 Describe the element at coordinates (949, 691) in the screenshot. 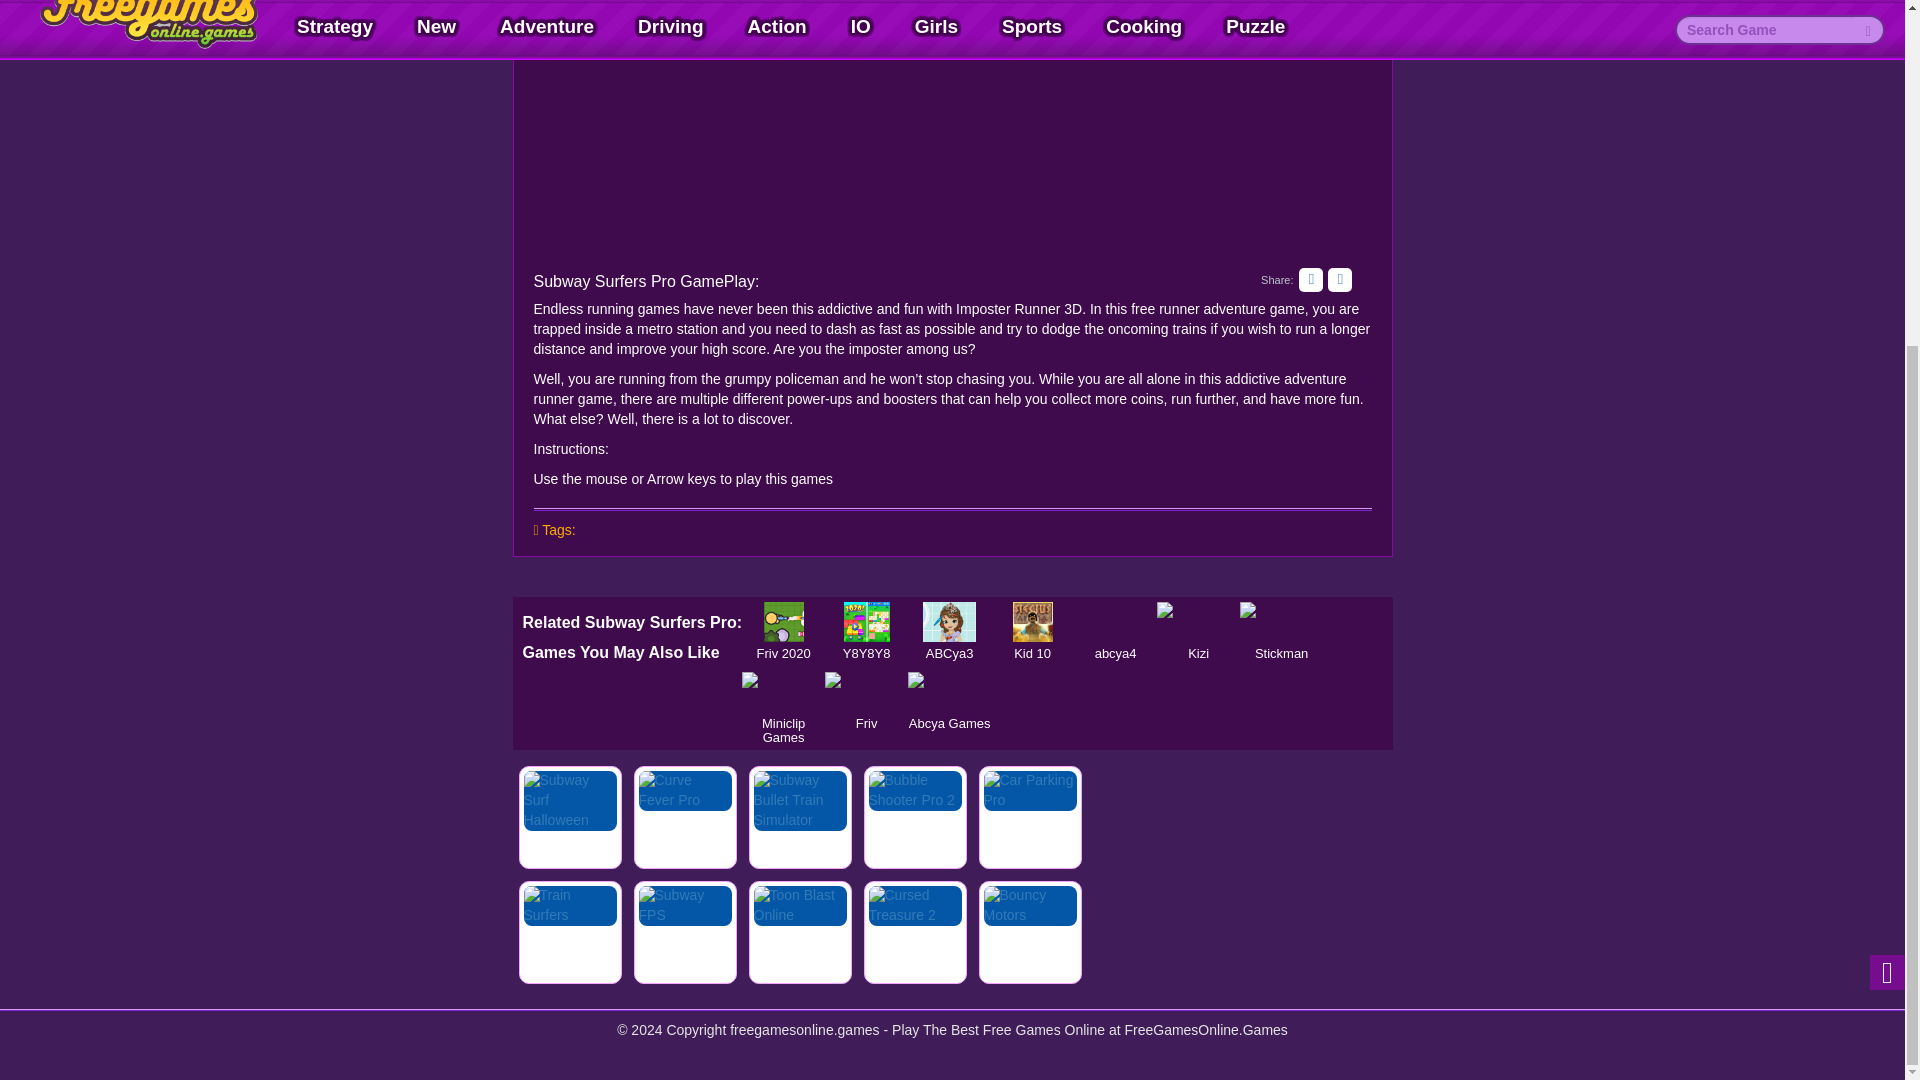

I see `Abcya Games` at that location.